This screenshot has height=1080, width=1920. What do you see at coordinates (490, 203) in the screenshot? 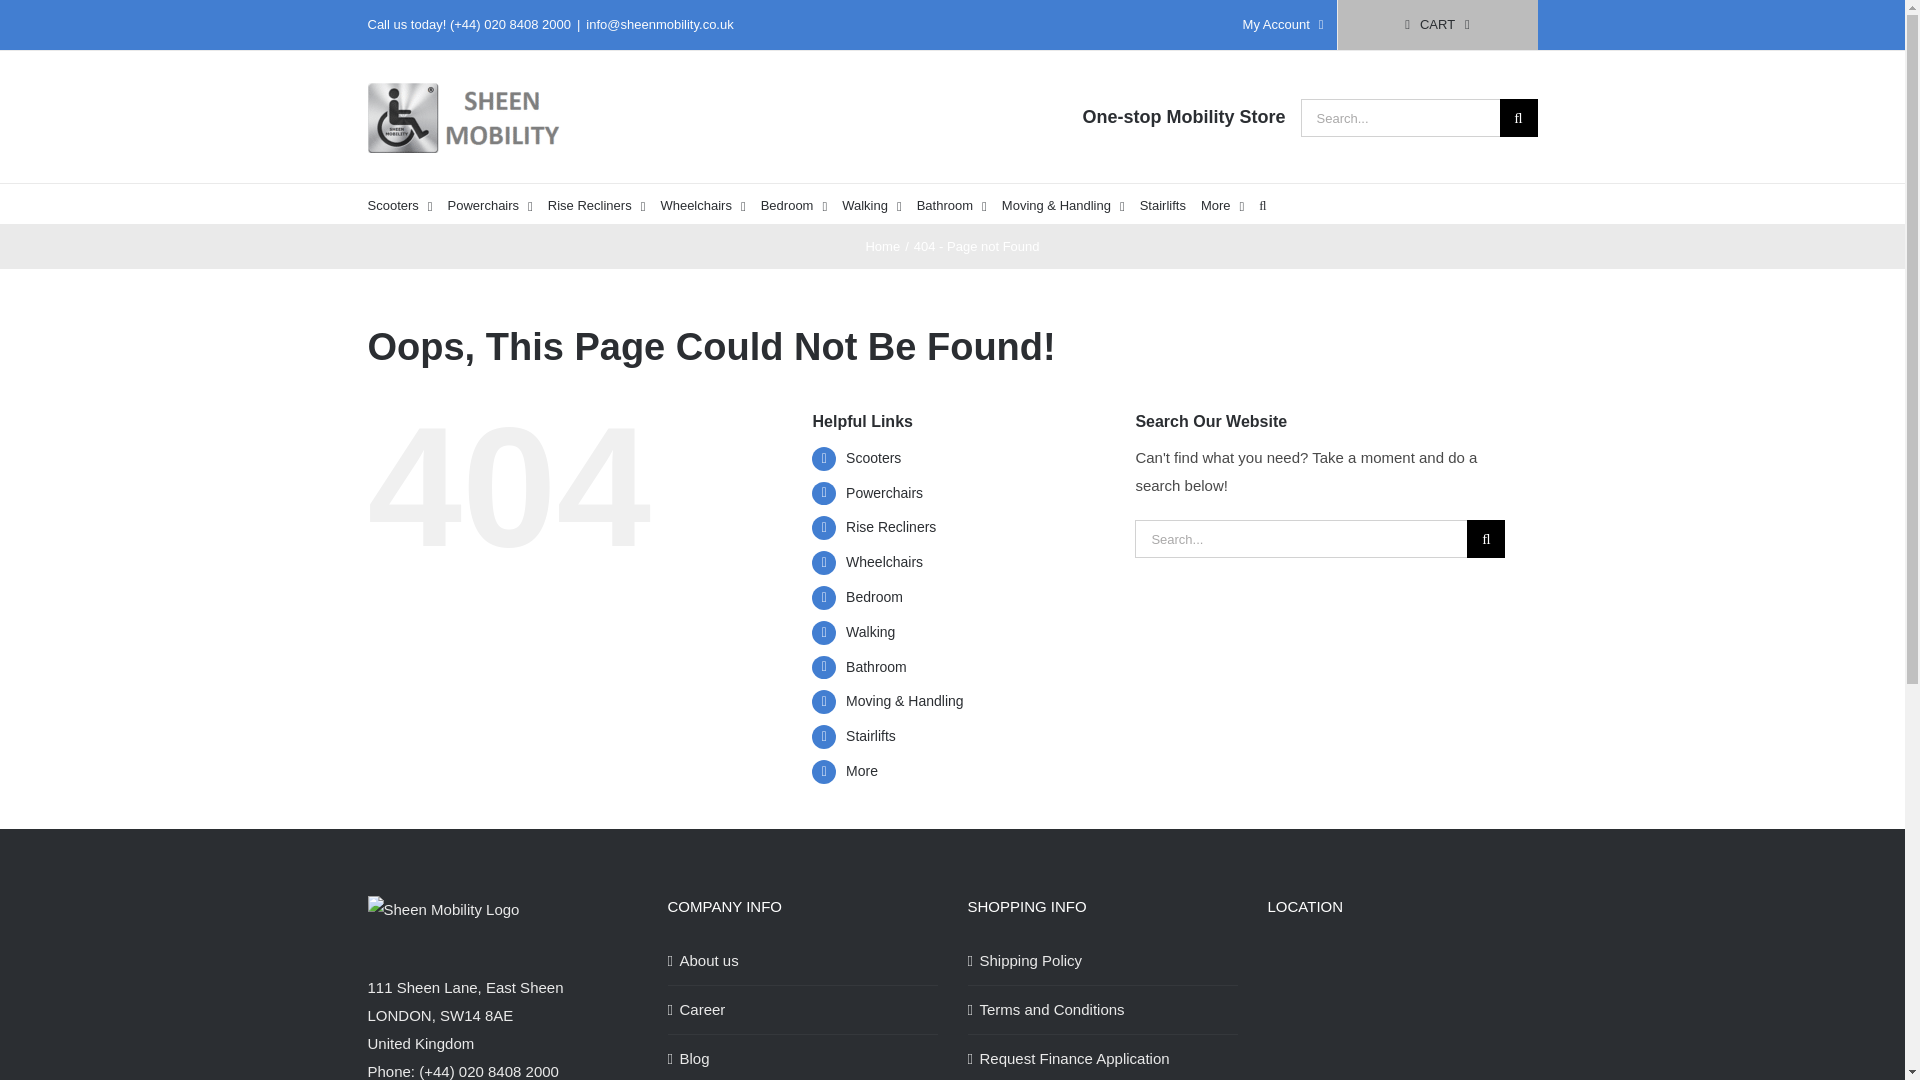
I see `Powerchairs` at bounding box center [490, 203].